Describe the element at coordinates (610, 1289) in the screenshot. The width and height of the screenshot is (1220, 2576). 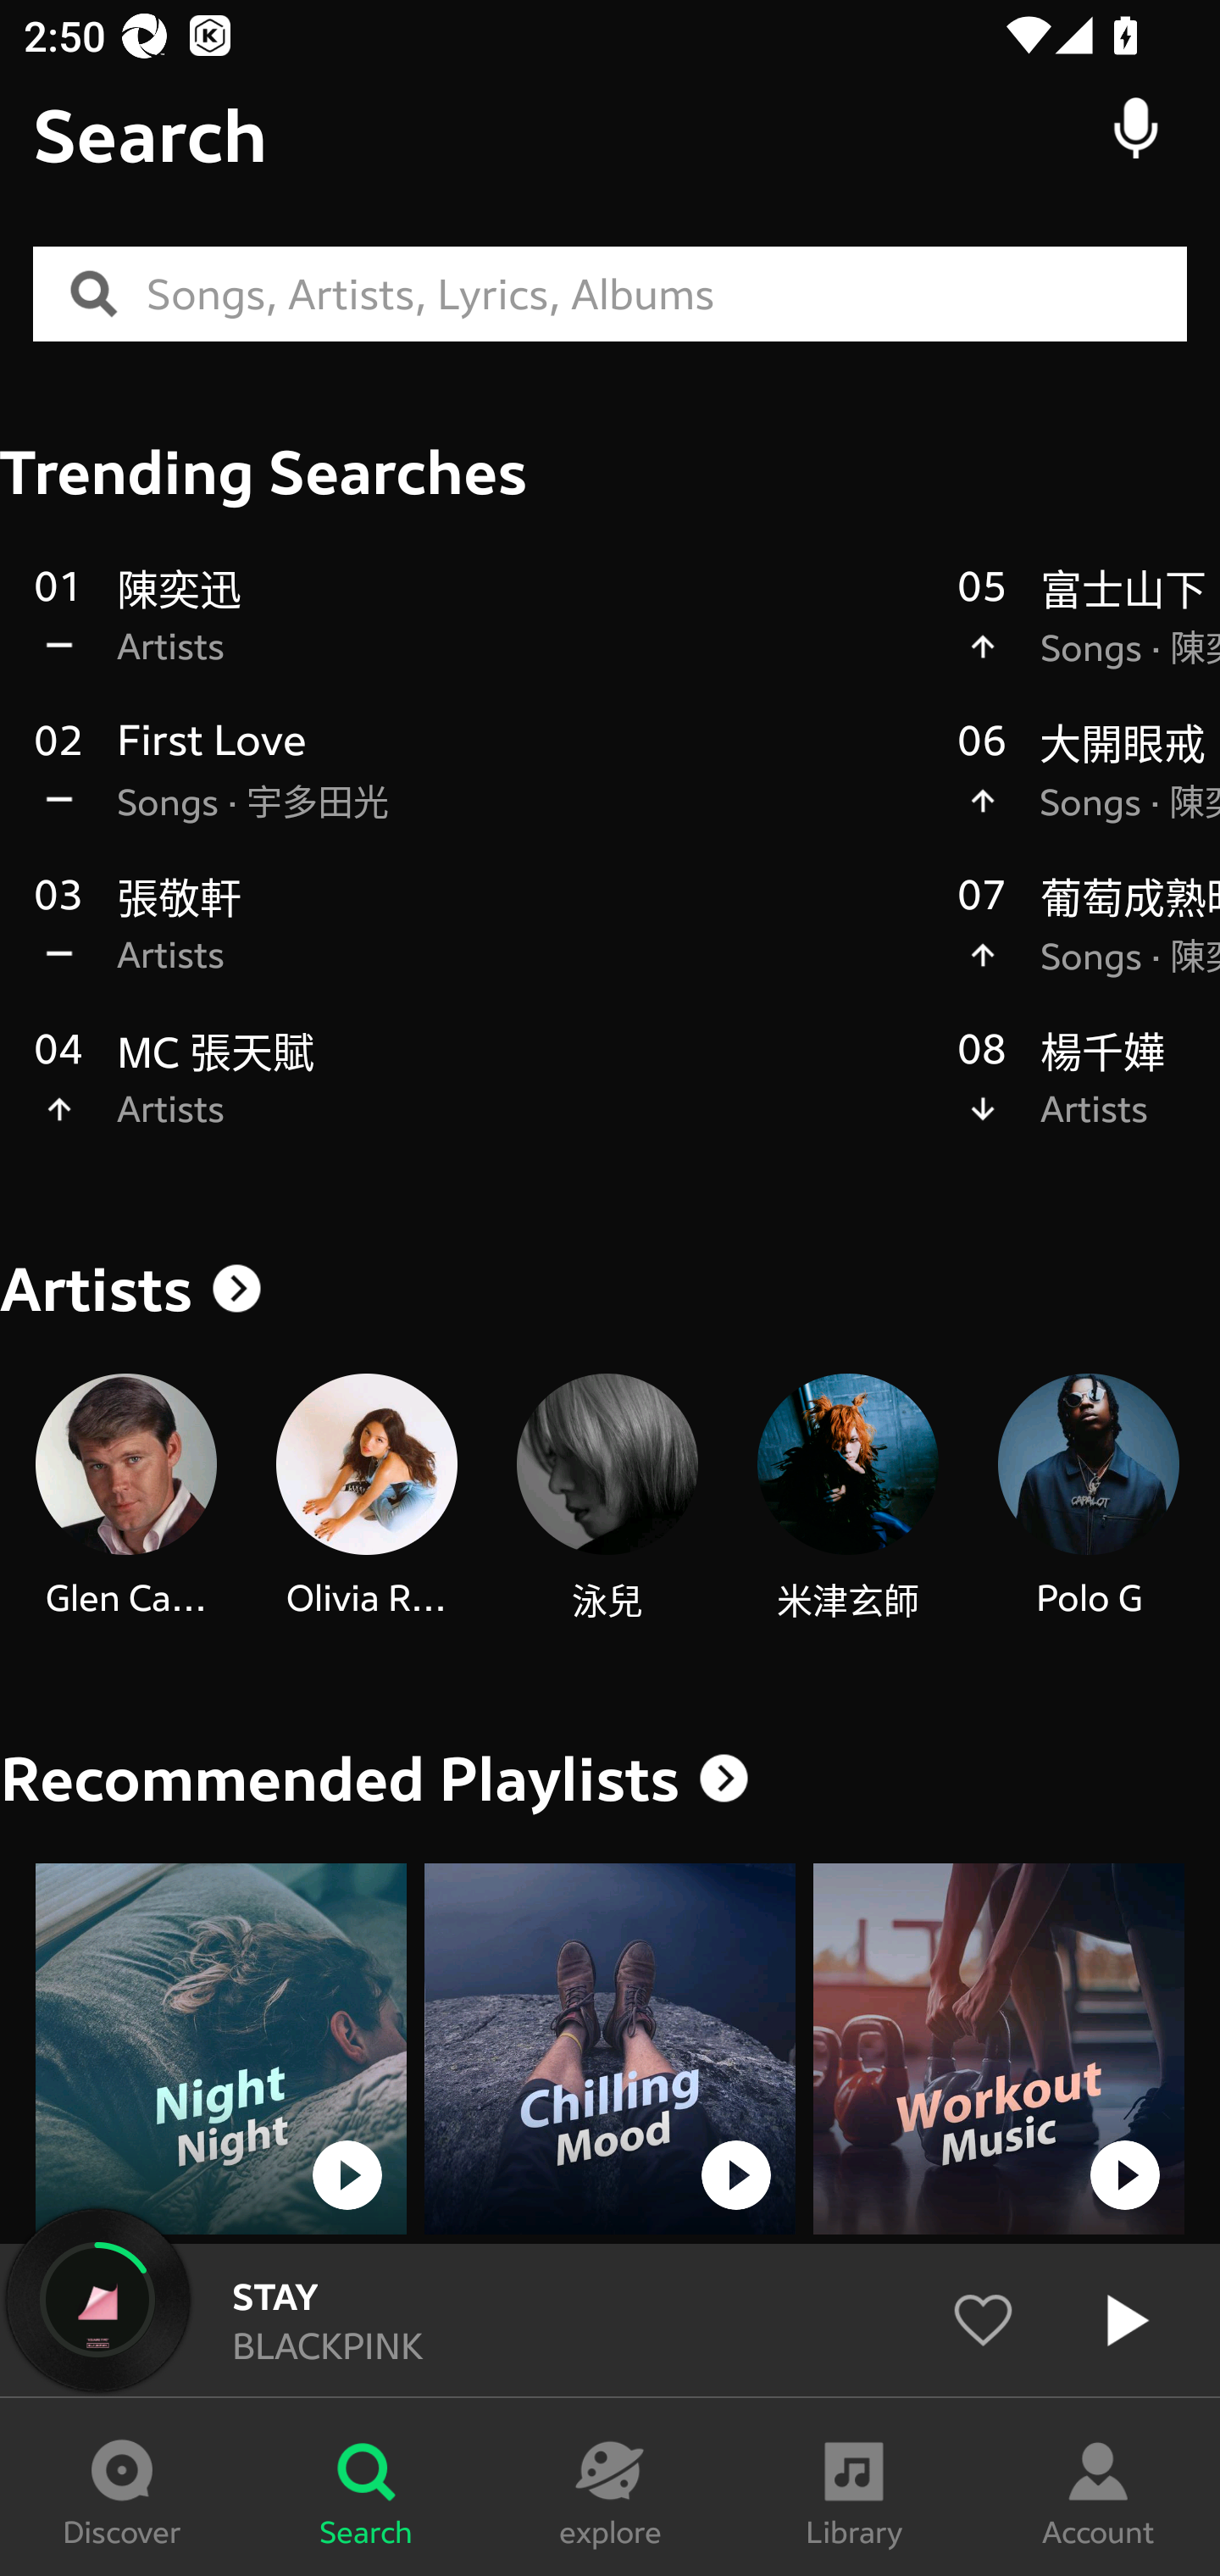
I see `Artists` at that location.